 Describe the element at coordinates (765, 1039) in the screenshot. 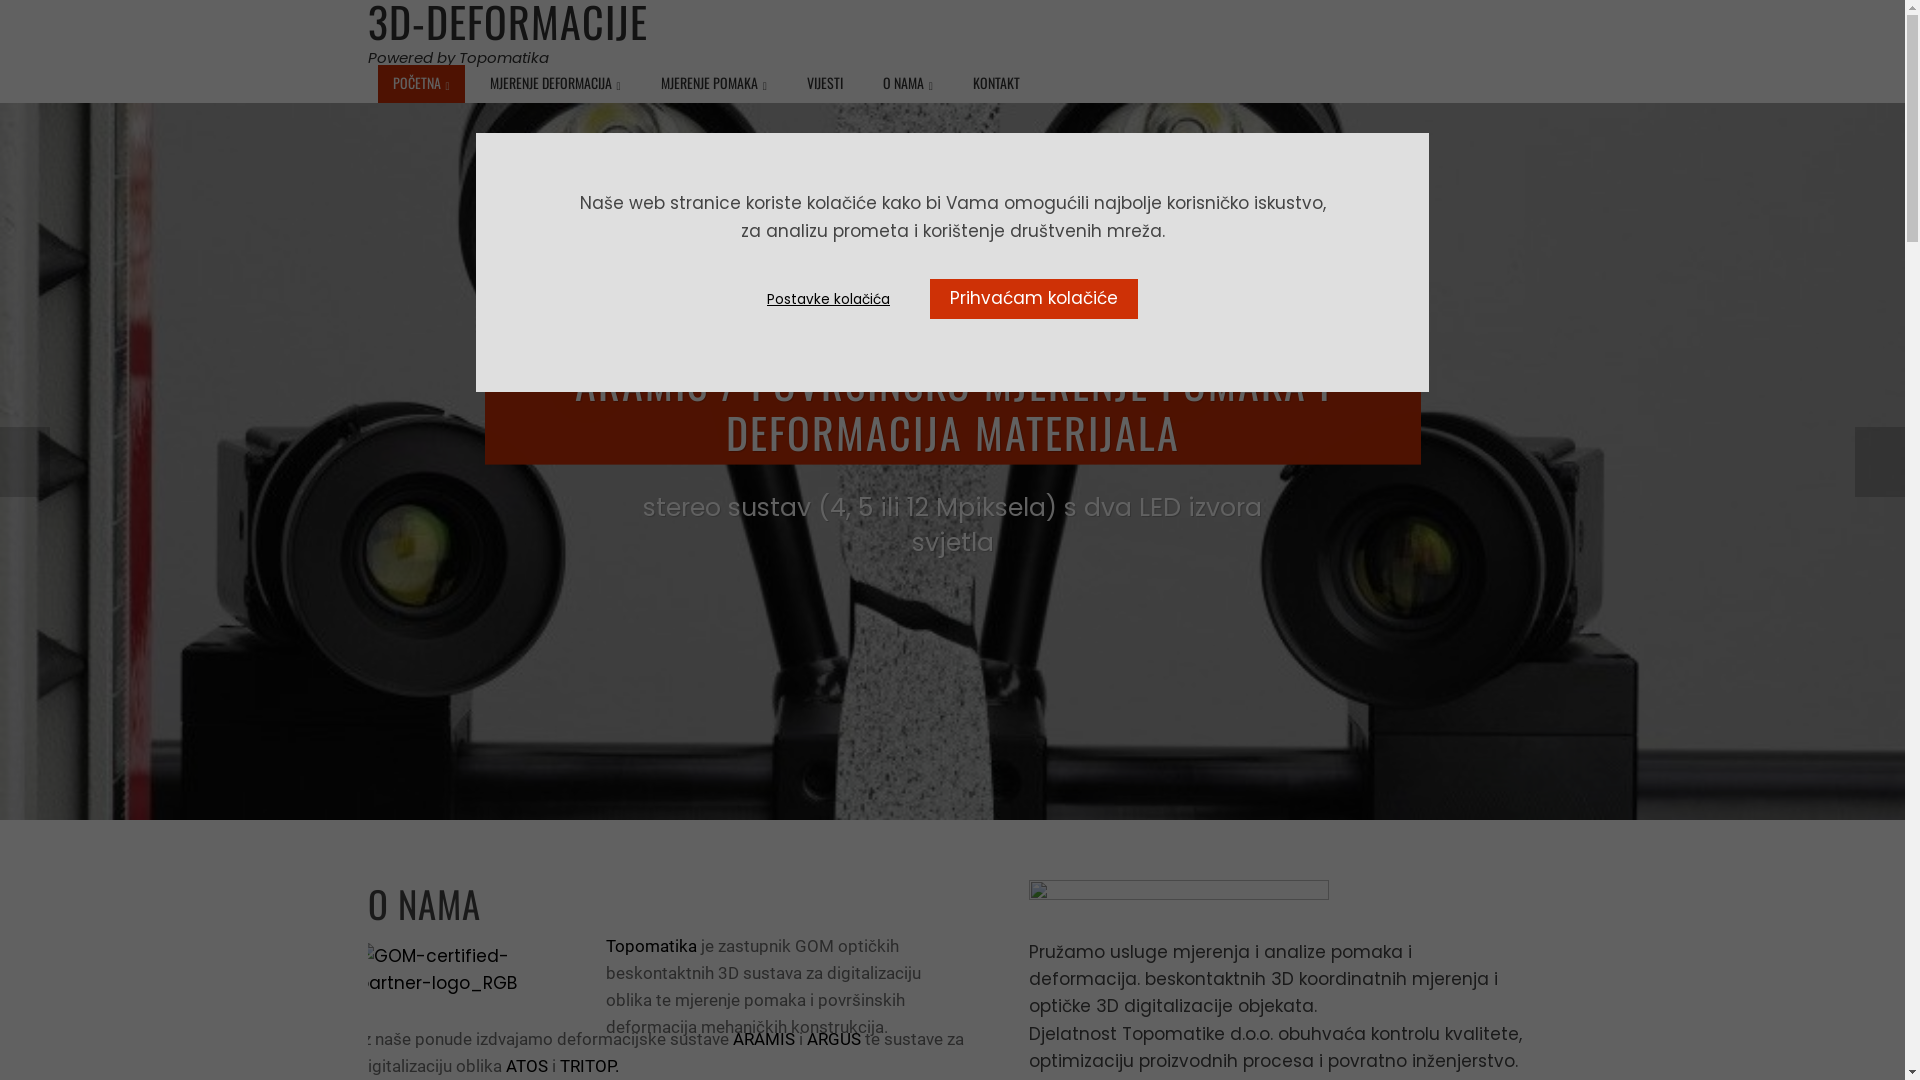

I see `ARAMIS` at that location.